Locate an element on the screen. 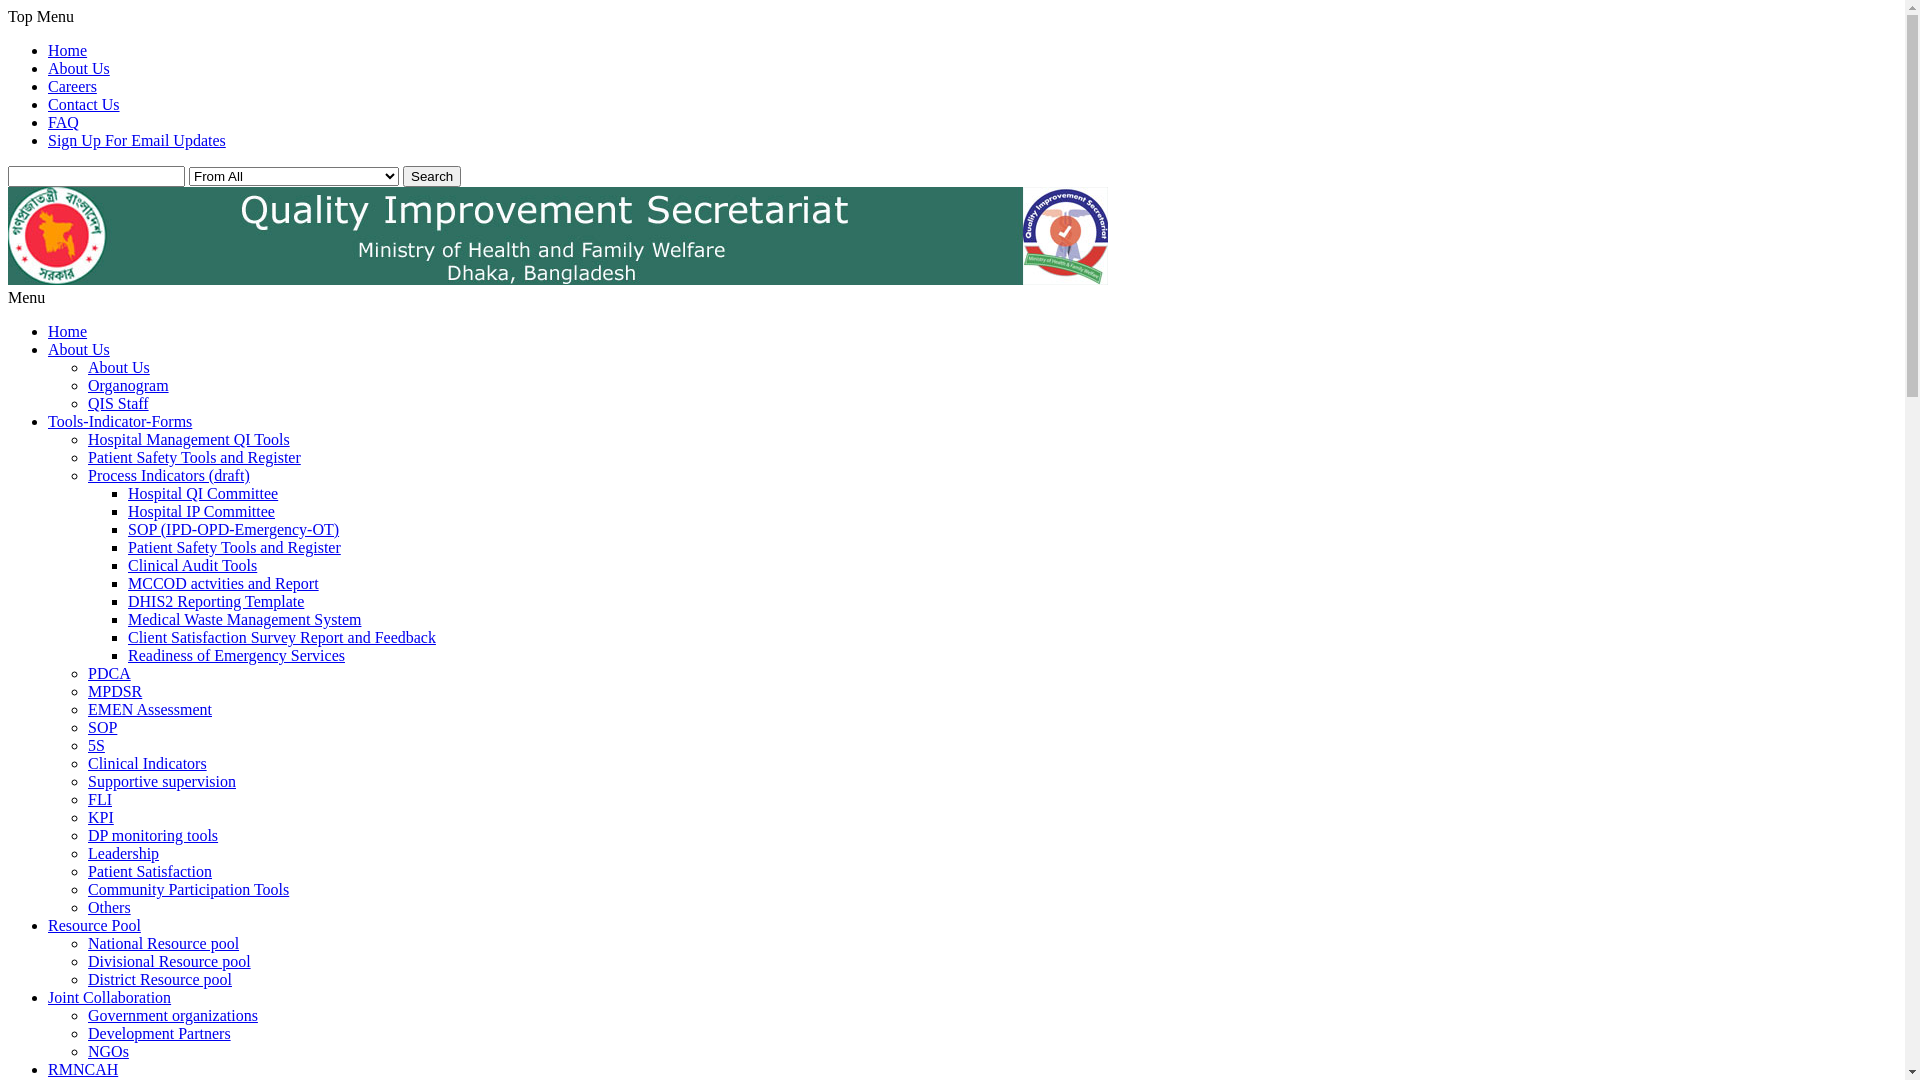  Home is located at coordinates (68, 50).